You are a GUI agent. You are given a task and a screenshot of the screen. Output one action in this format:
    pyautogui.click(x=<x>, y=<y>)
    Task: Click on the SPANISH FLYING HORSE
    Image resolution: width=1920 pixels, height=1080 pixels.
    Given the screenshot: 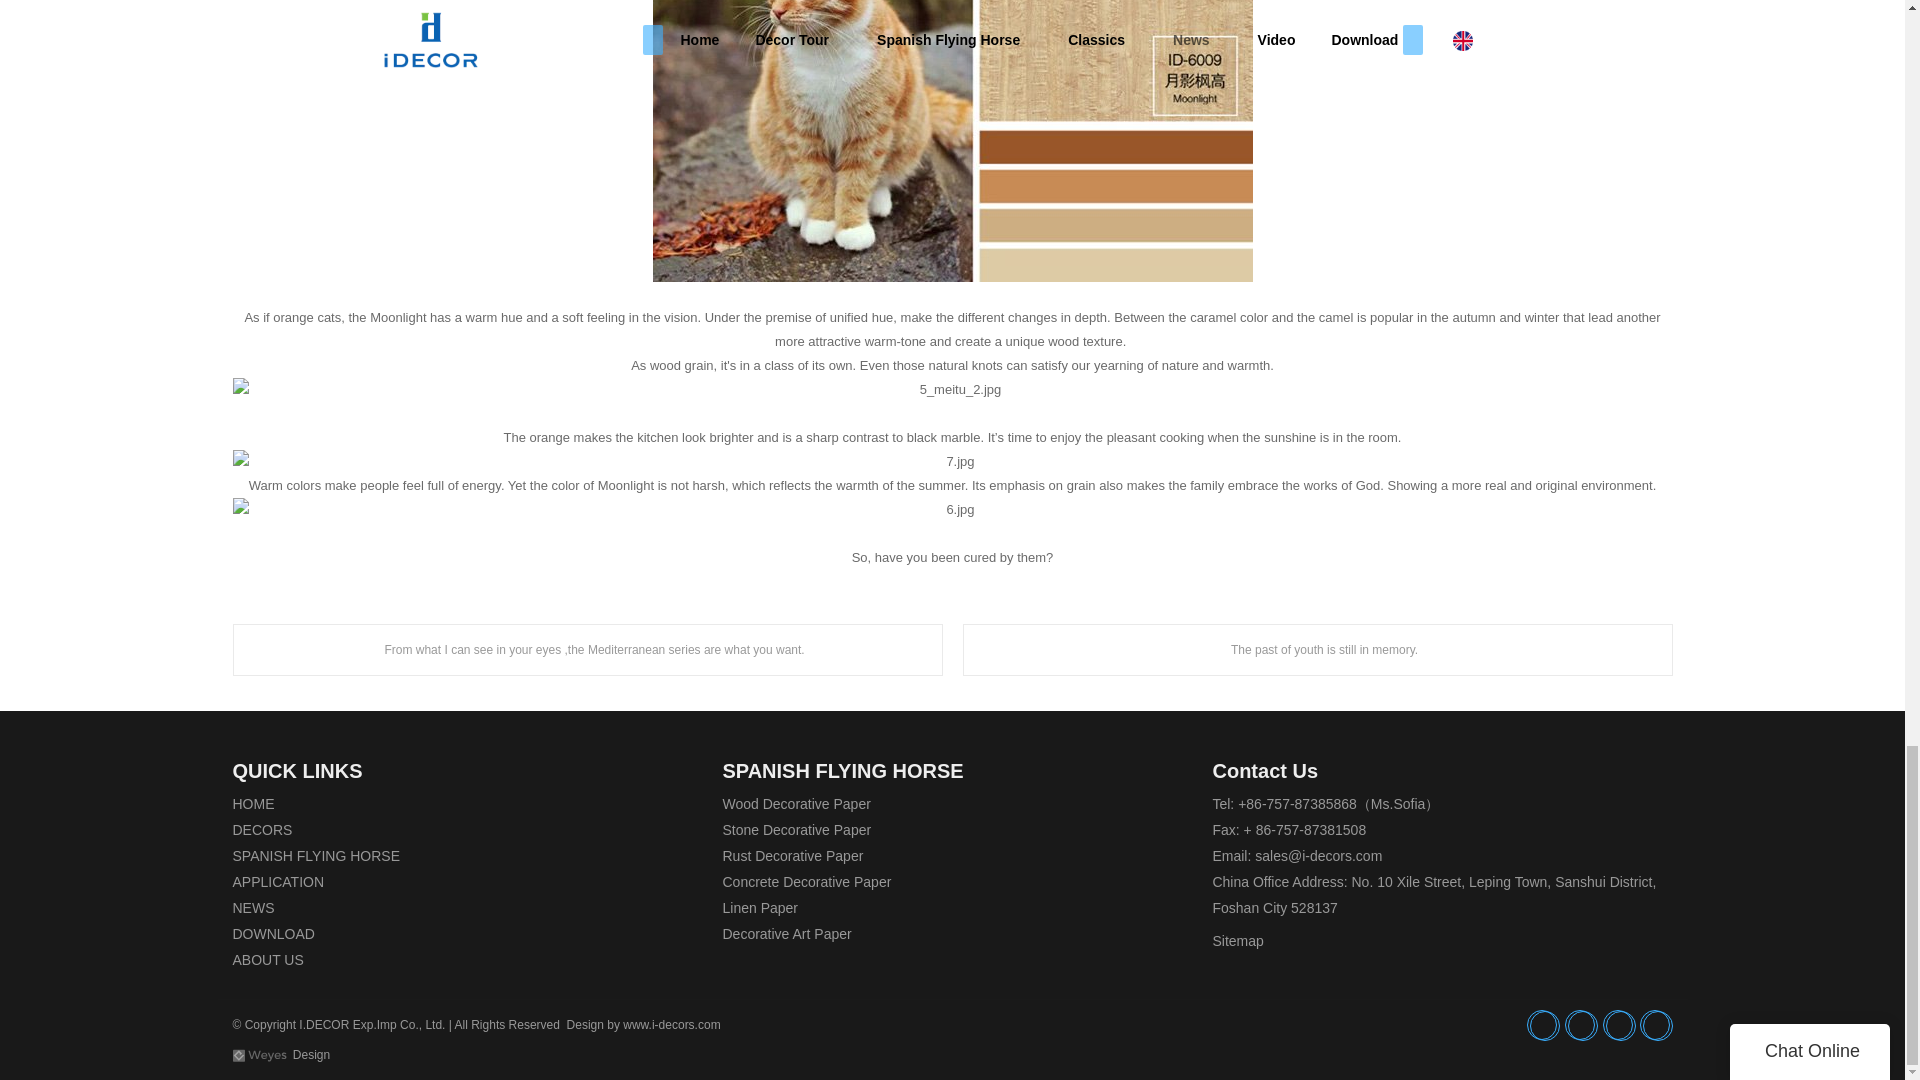 What is the action you would take?
    pyautogui.click(x=316, y=856)
    